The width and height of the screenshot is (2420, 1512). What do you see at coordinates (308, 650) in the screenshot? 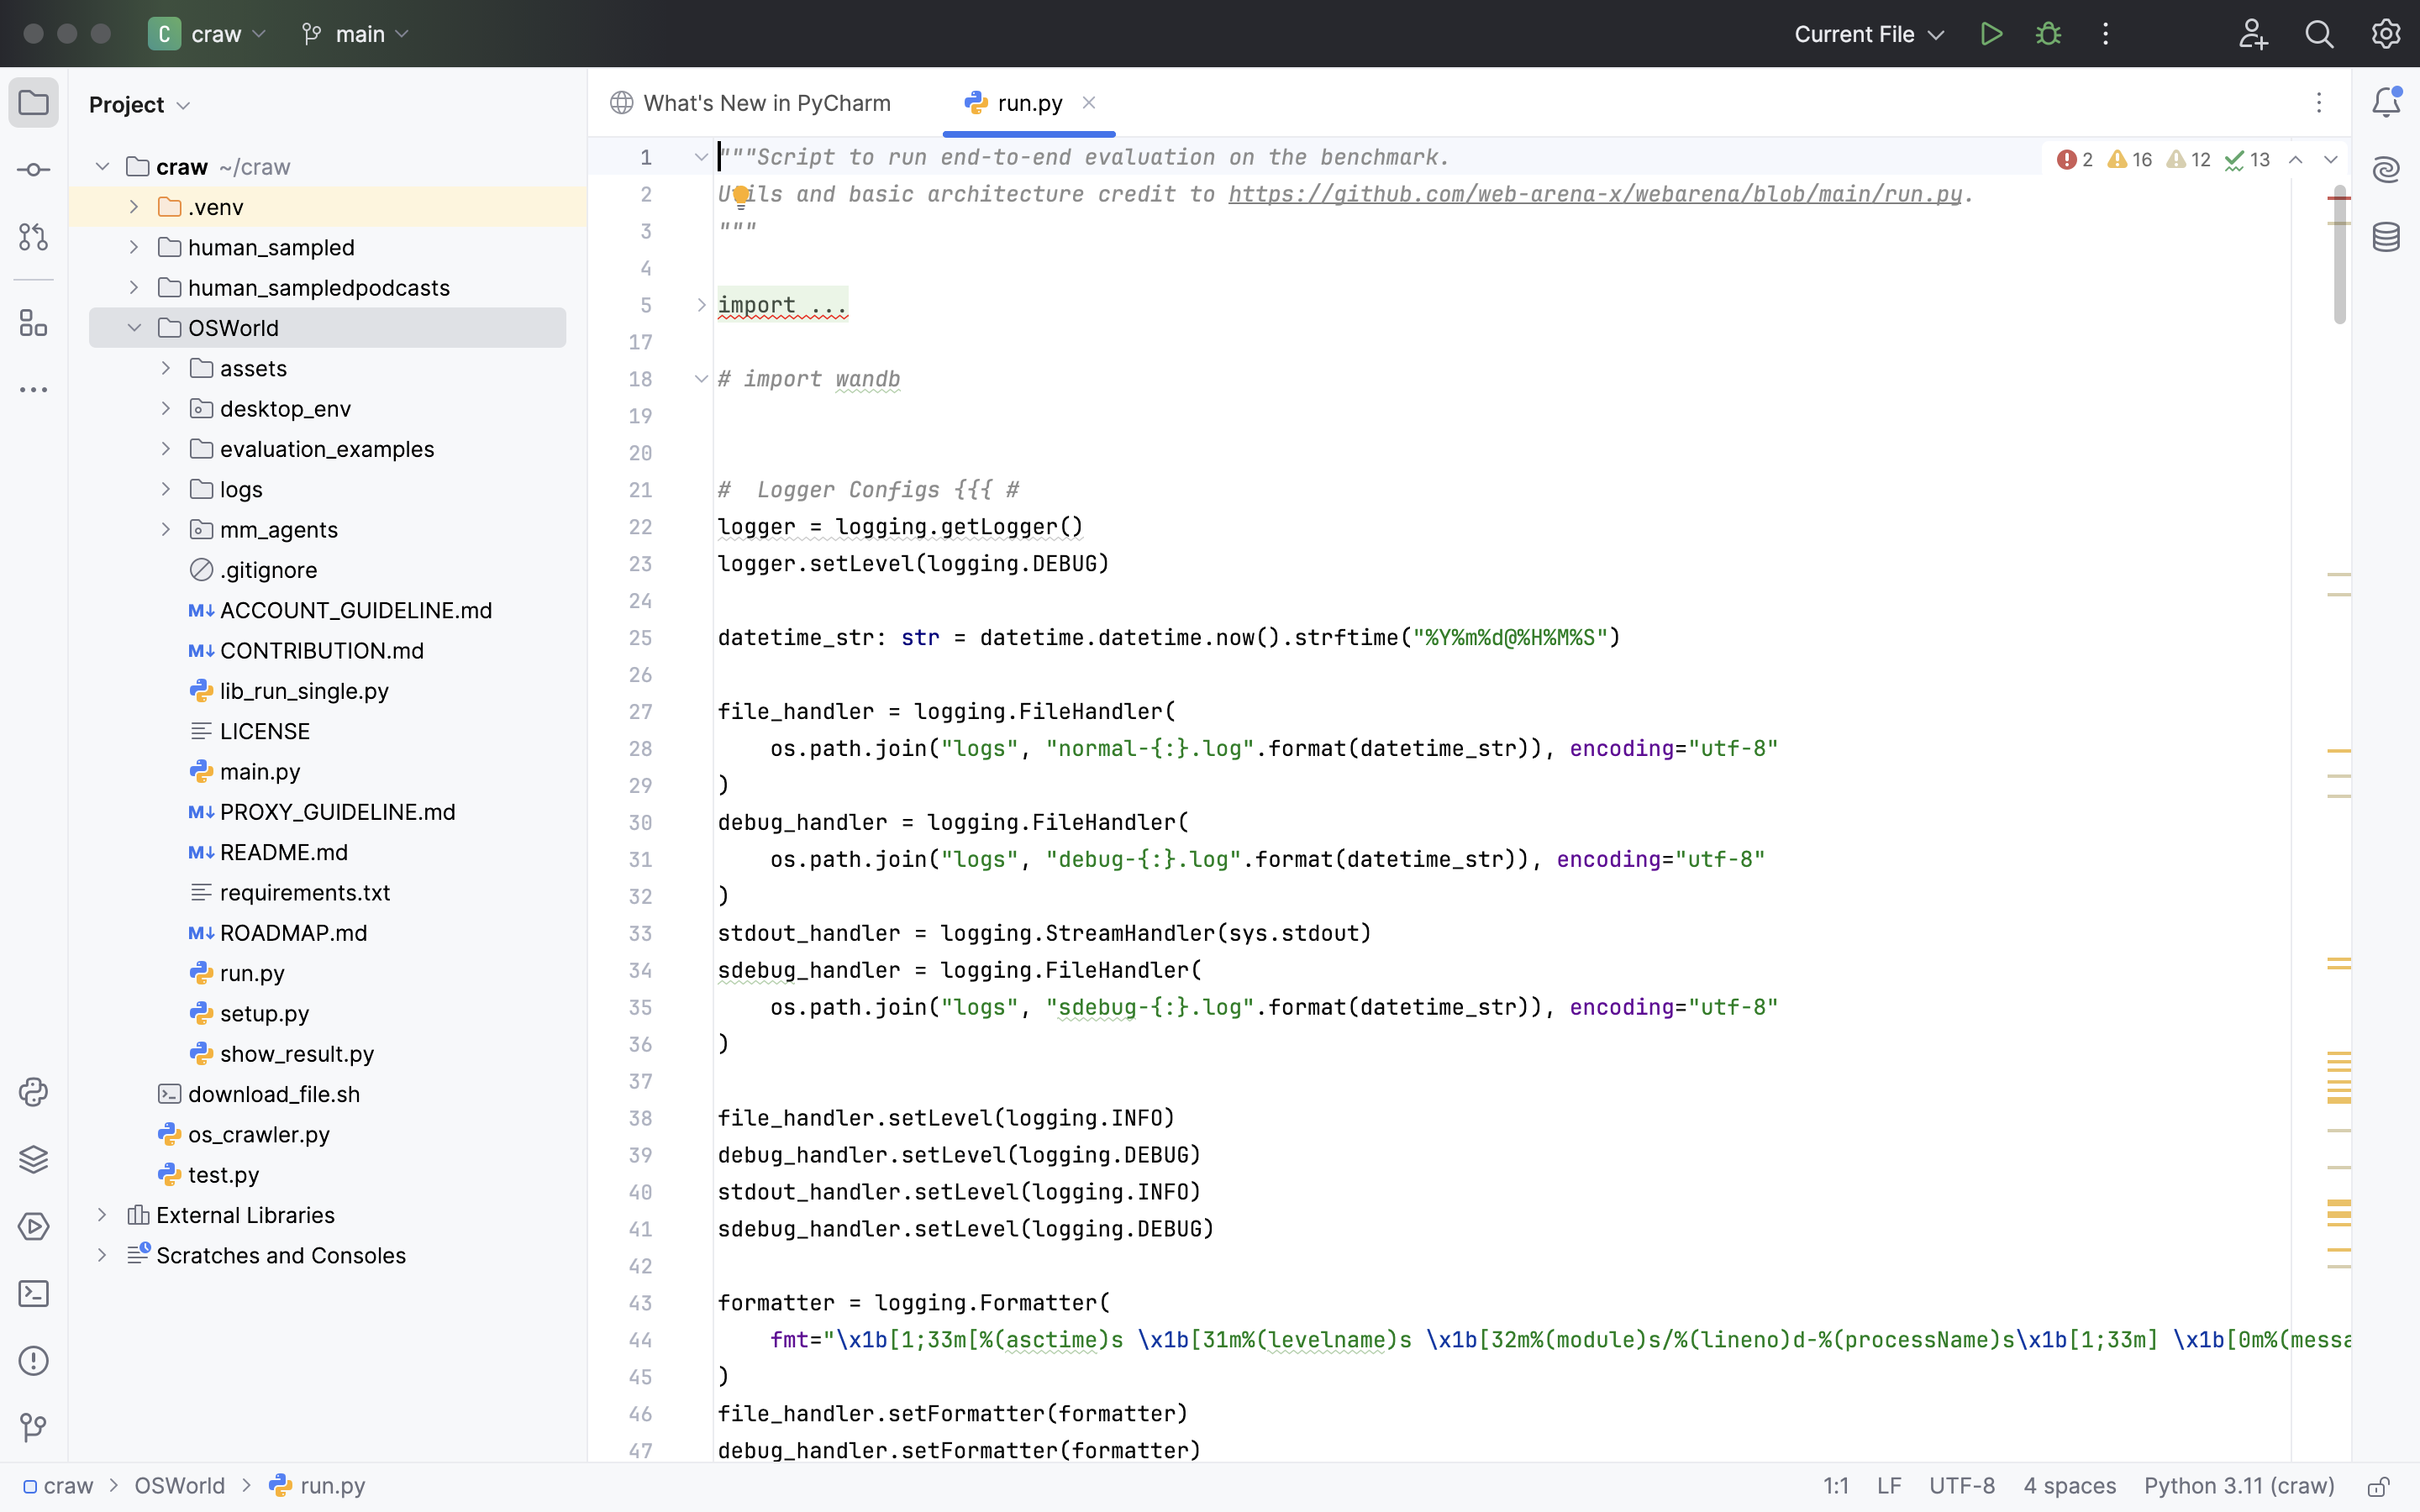
I see `CONTRIBUTION.md` at bounding box center [308, 650].